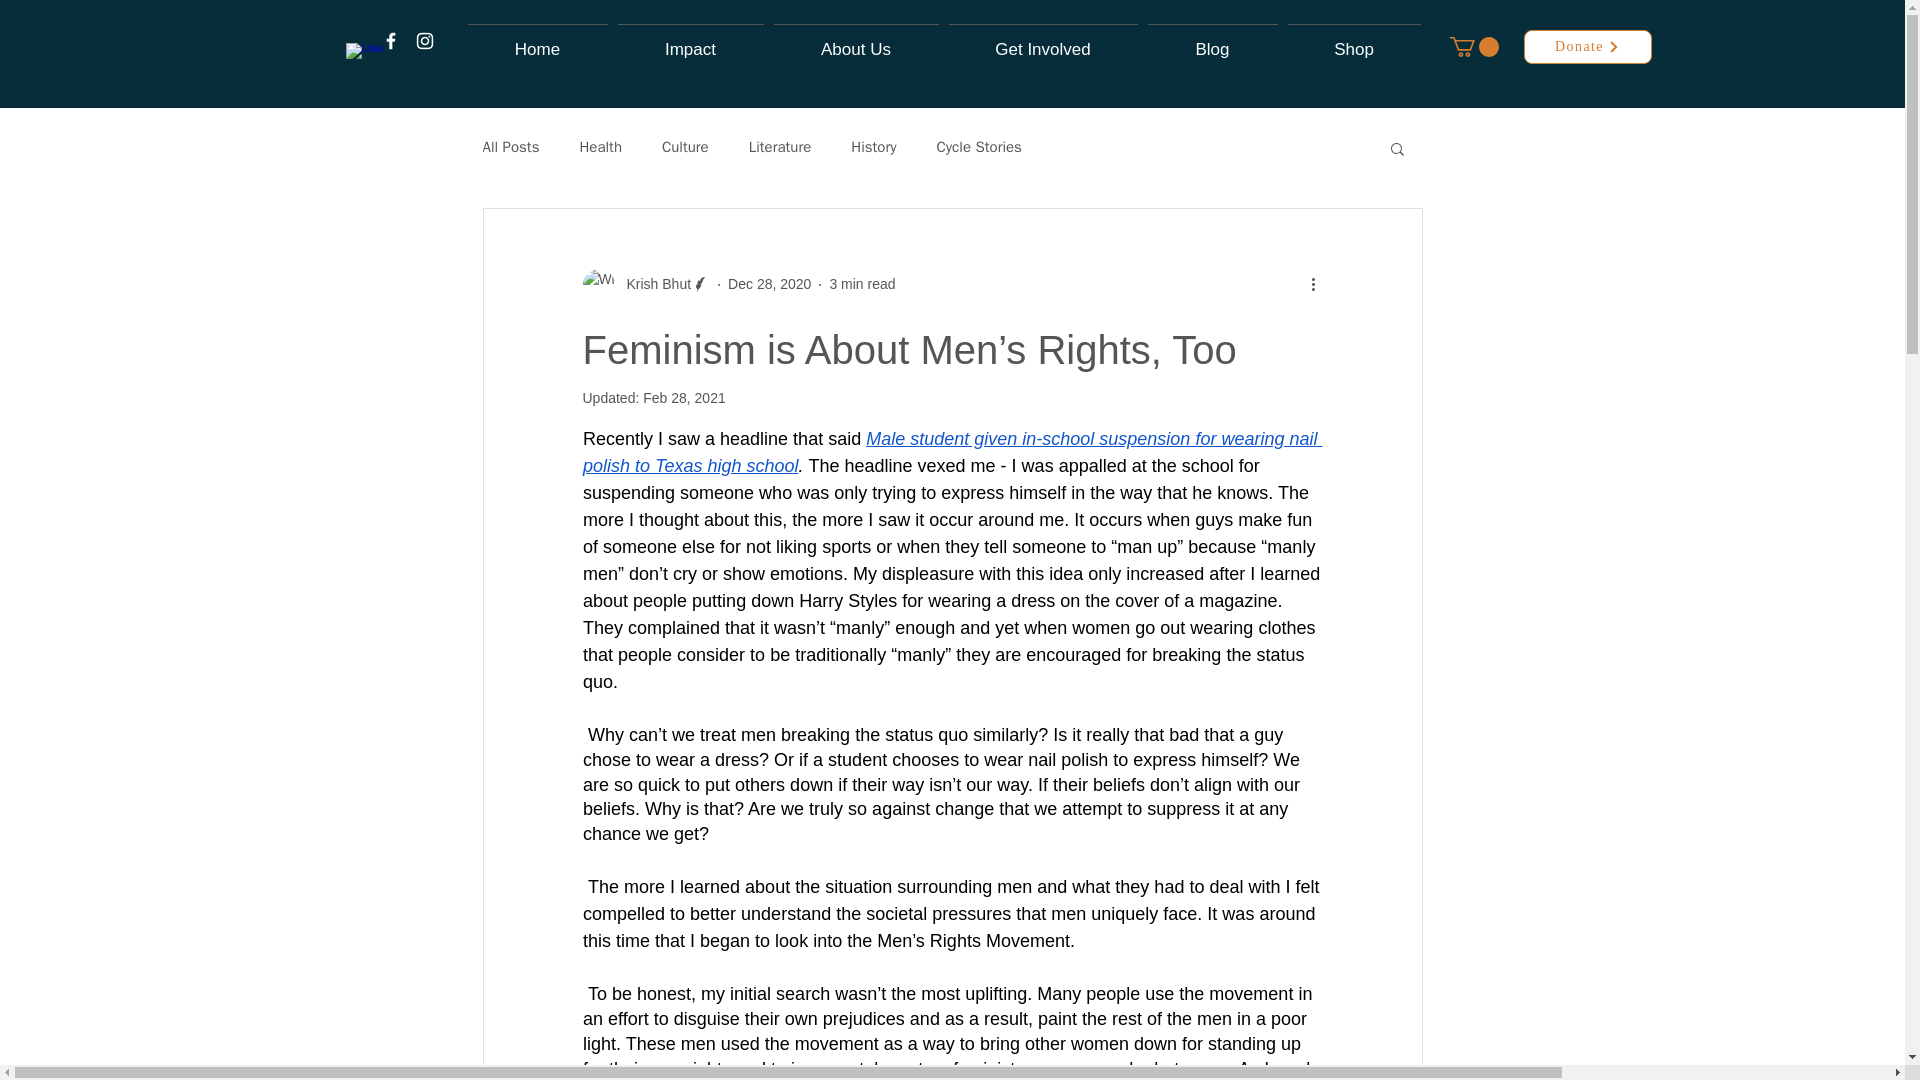 This screenshot has height=1080, width=1920. Describe the element at coordinates (600, 147) in the screenshot. I see `Health` at that location.